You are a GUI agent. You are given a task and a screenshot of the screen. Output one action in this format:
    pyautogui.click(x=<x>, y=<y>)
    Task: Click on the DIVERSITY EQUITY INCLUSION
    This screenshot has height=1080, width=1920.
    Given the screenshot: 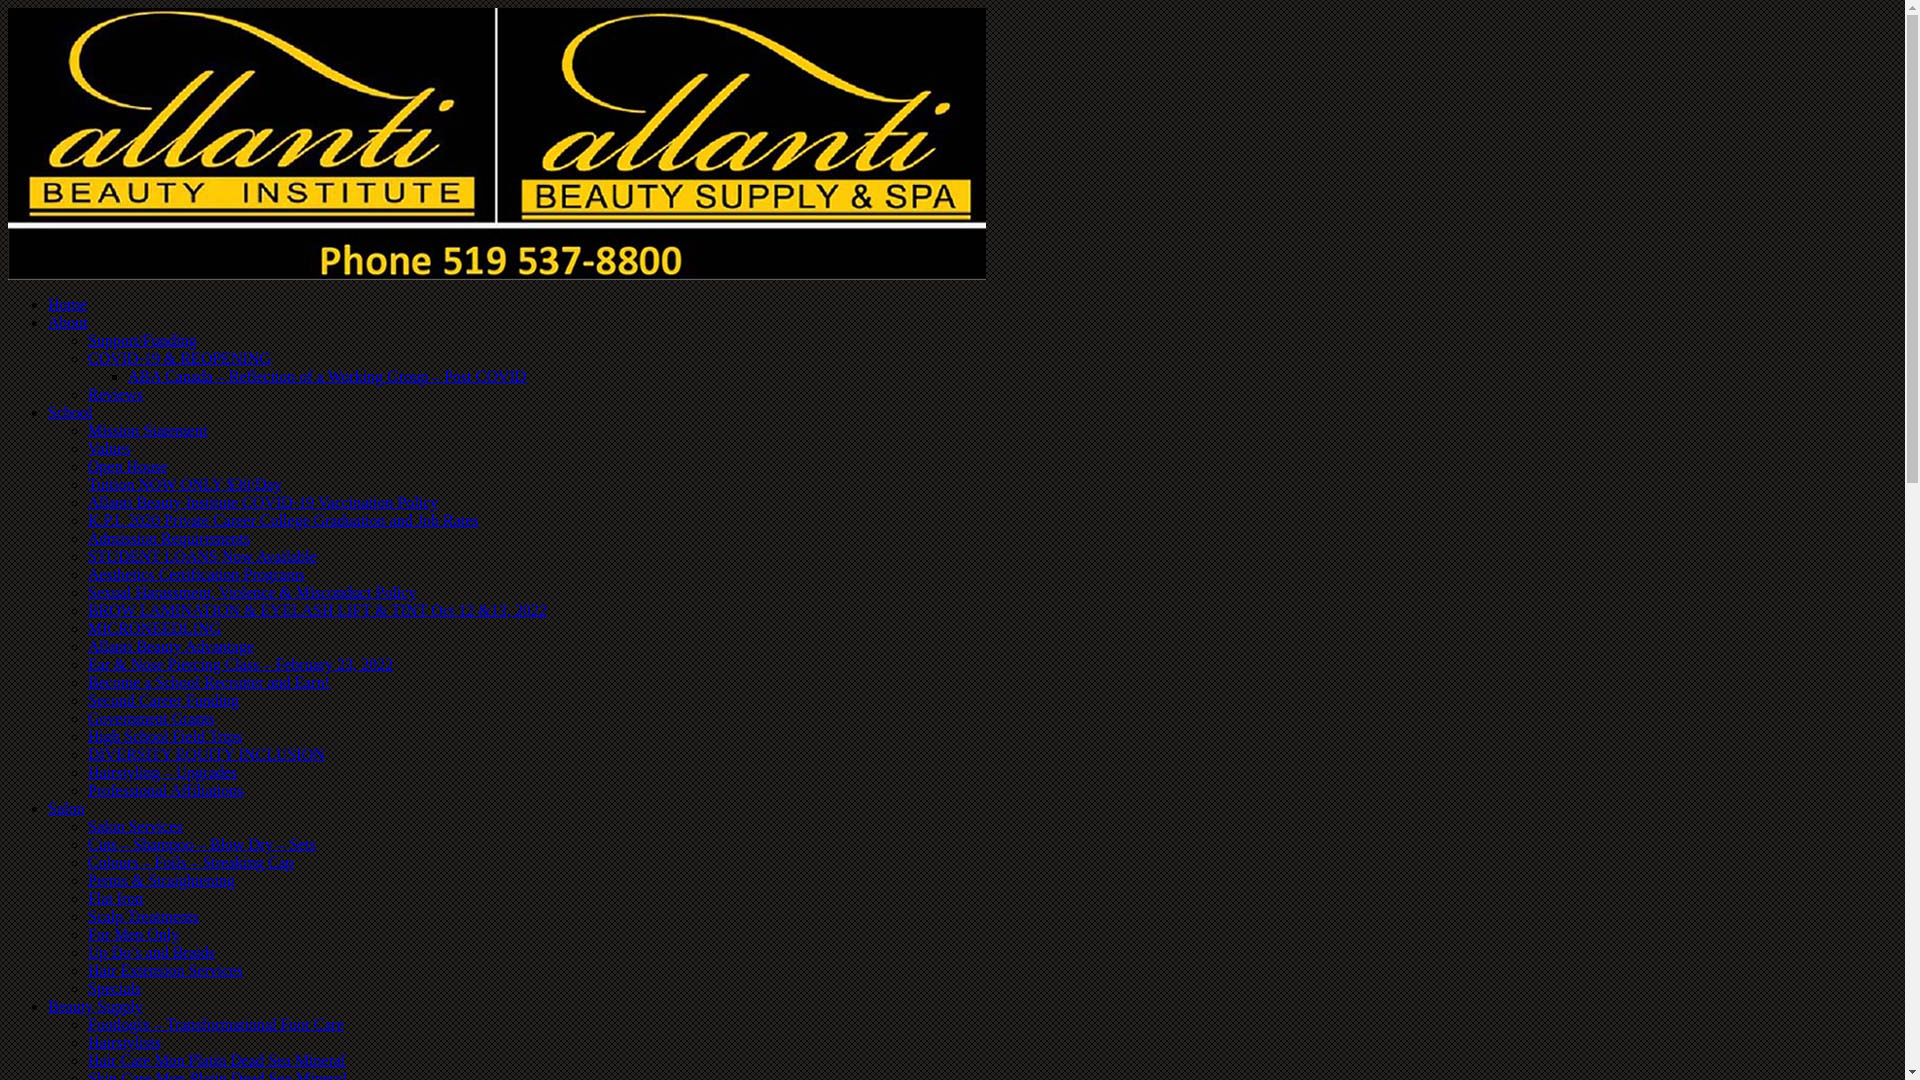 What is the action you would take?
    pyautogui.click(x=206, y=754)
    